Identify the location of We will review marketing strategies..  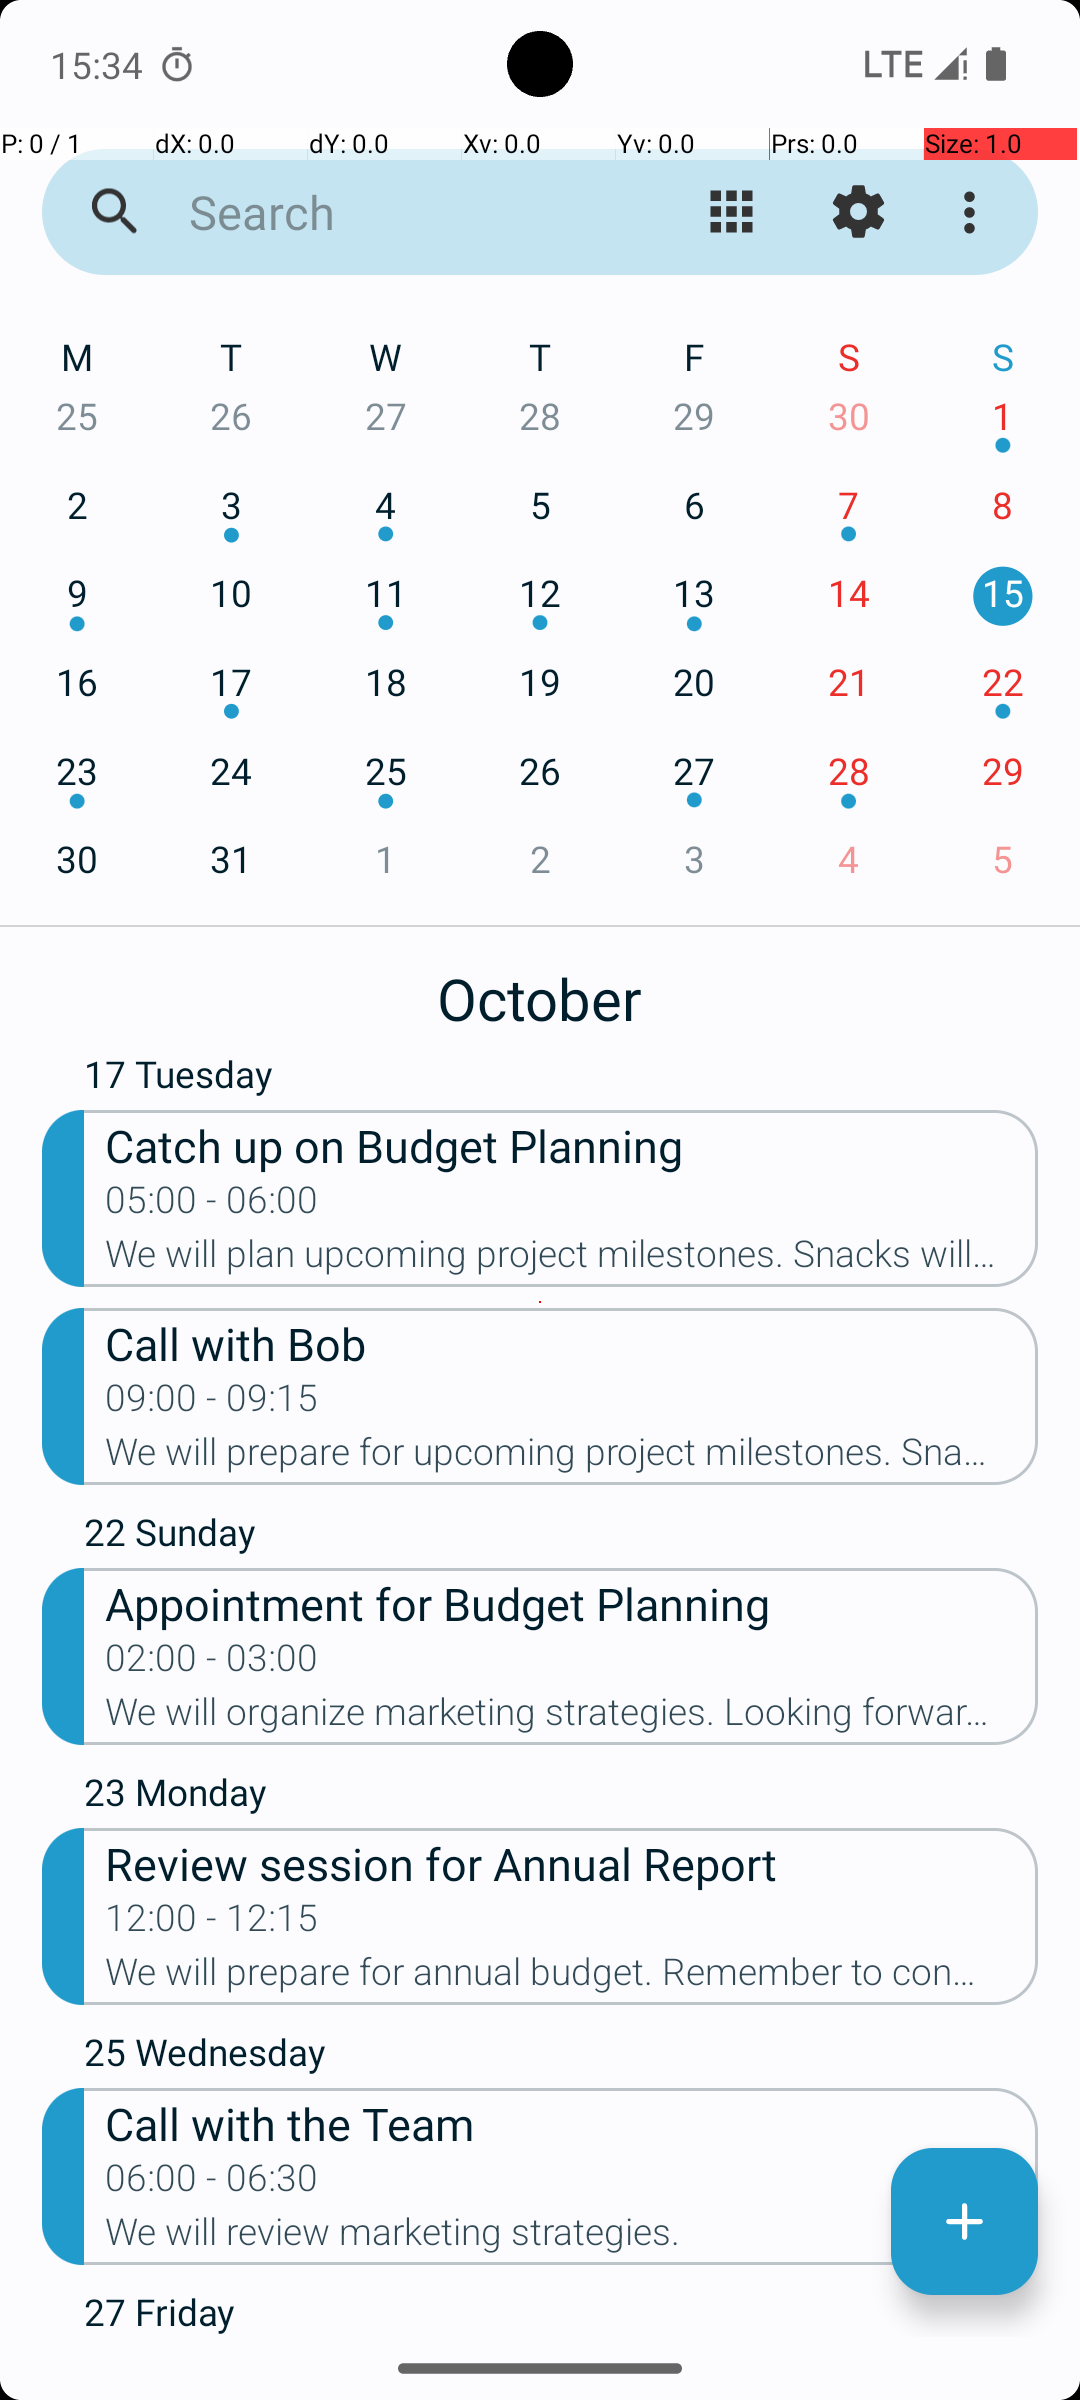
(572, 2238).